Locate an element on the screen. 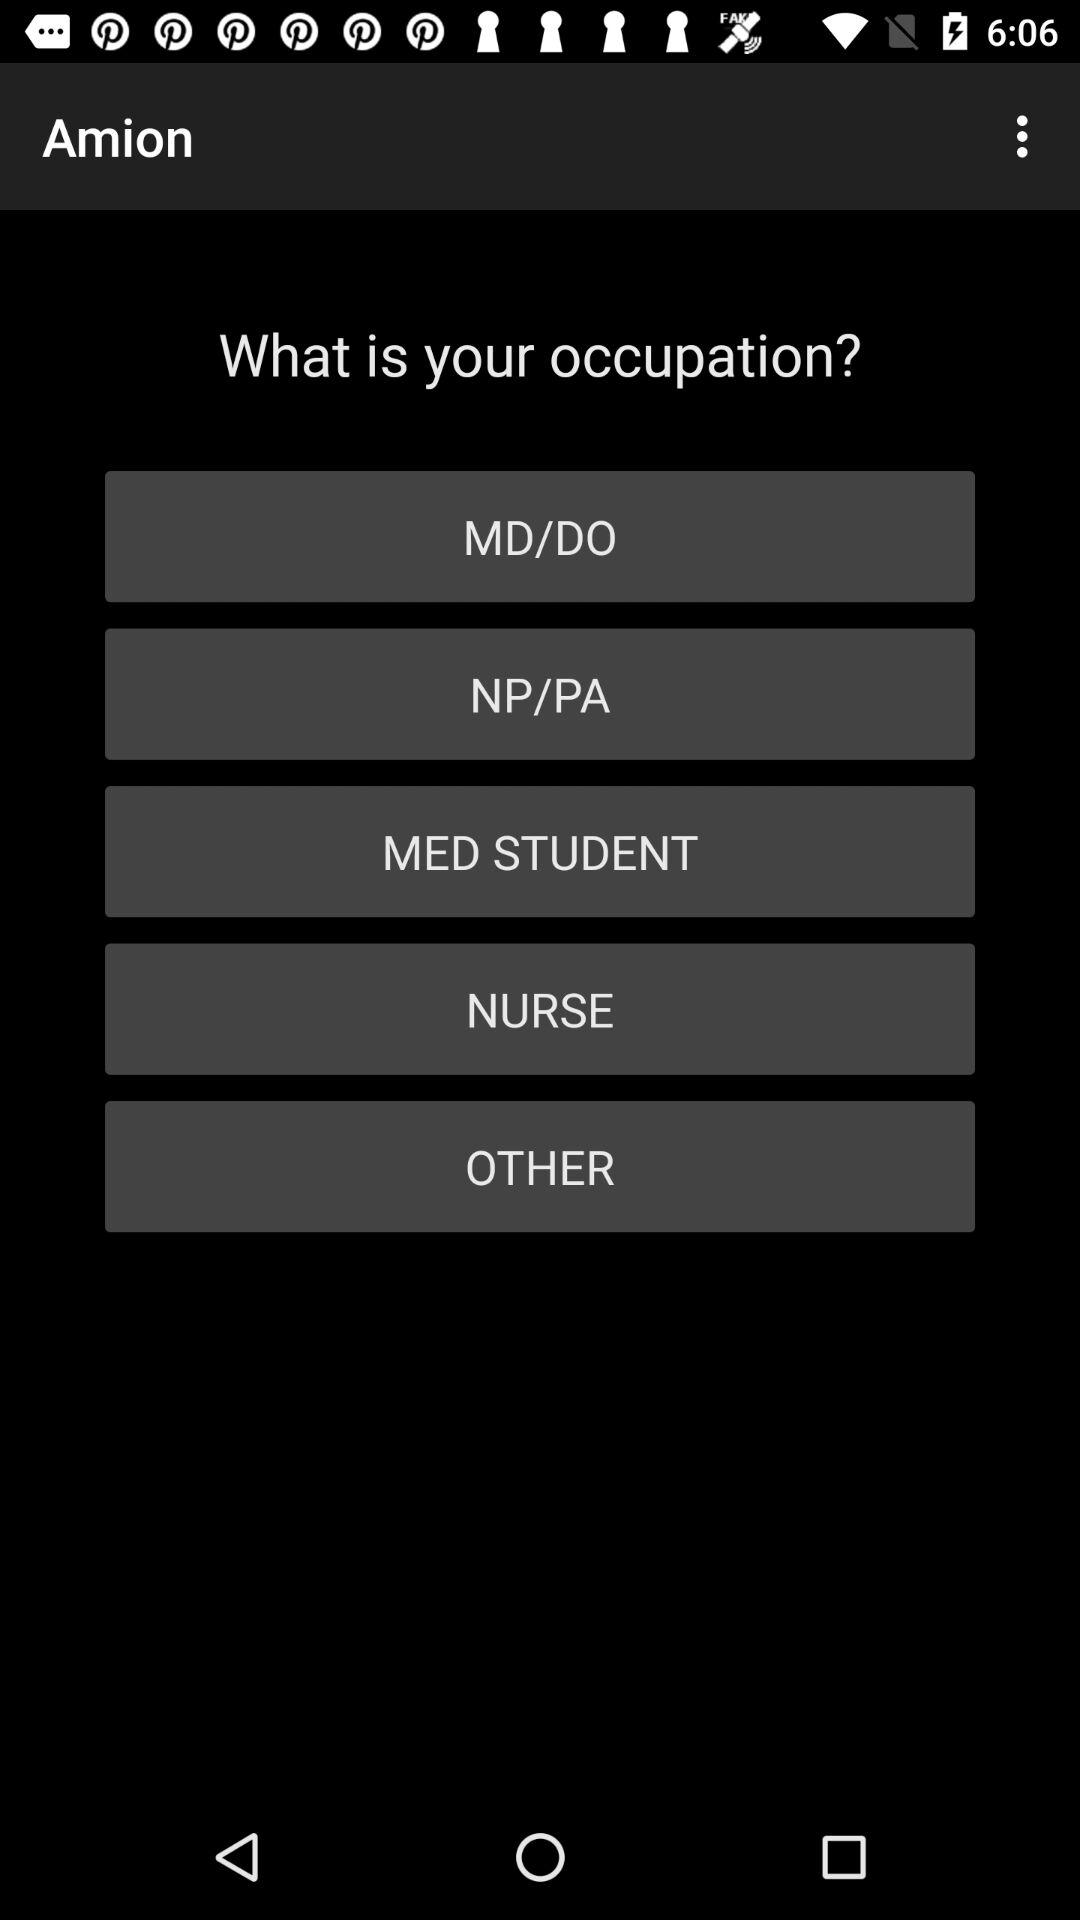  turn off the item above the nurse is located at coordinates (540, 852).